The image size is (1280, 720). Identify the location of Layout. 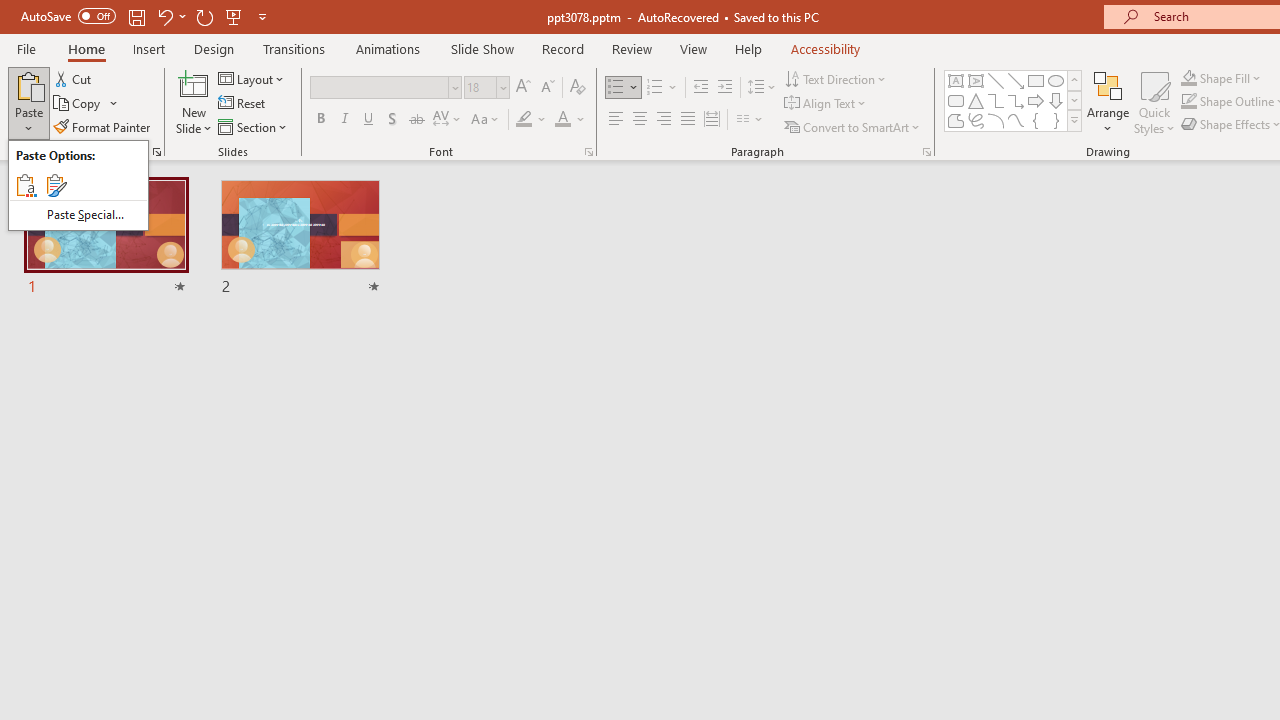
(252, 78).